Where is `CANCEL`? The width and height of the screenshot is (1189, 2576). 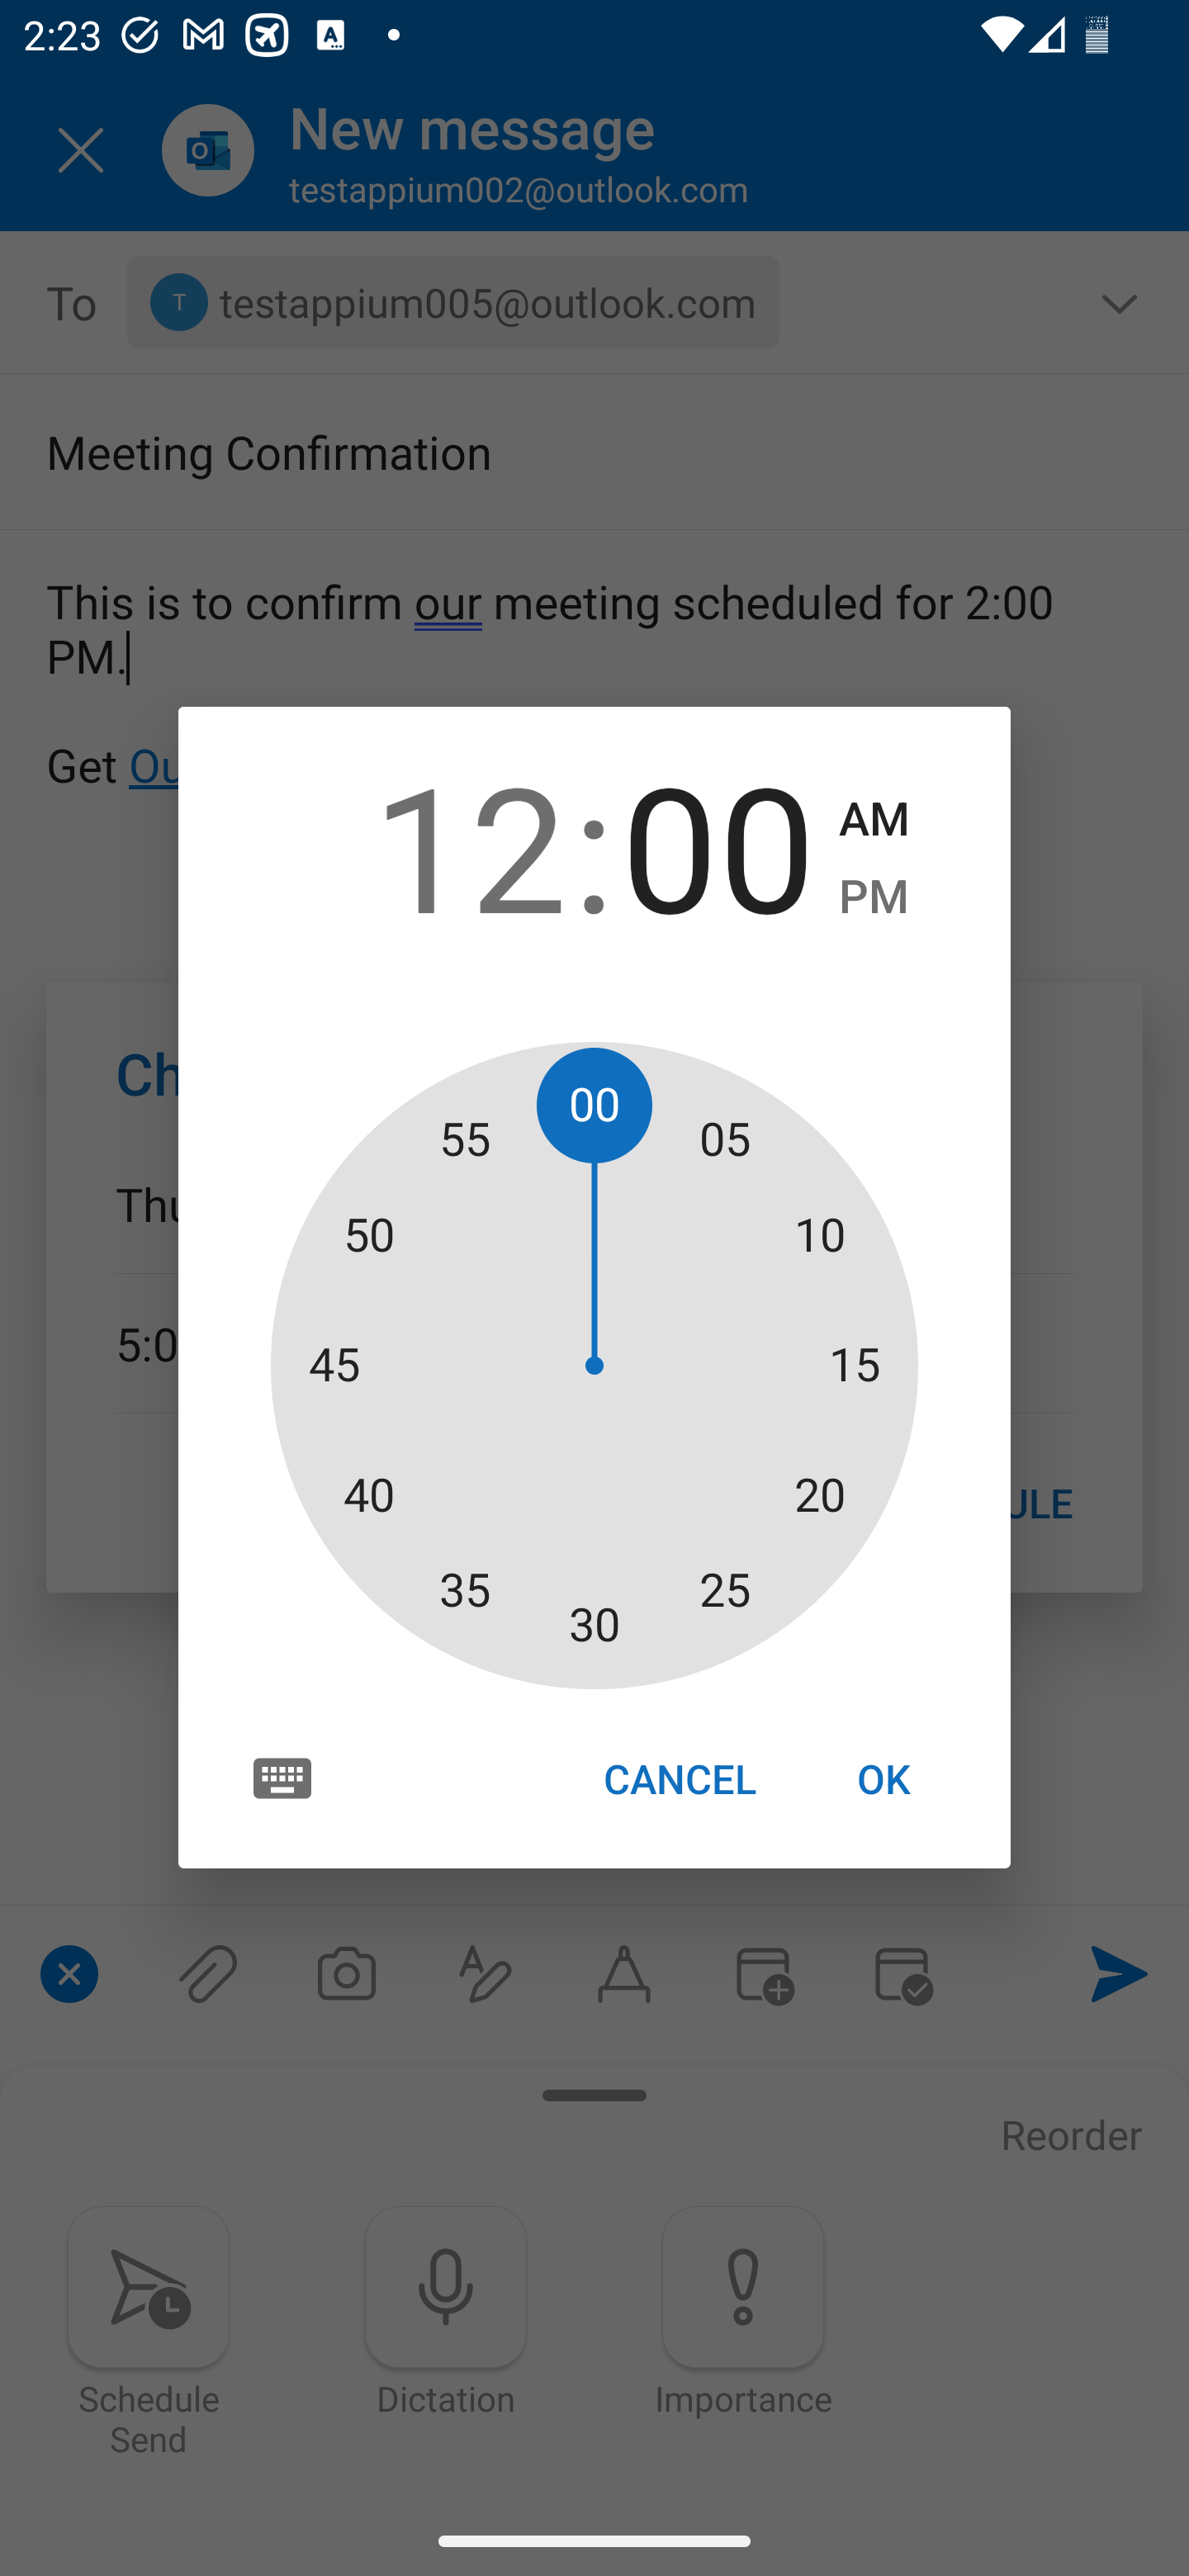 CANCEL is located at coordinates (679, 1778).